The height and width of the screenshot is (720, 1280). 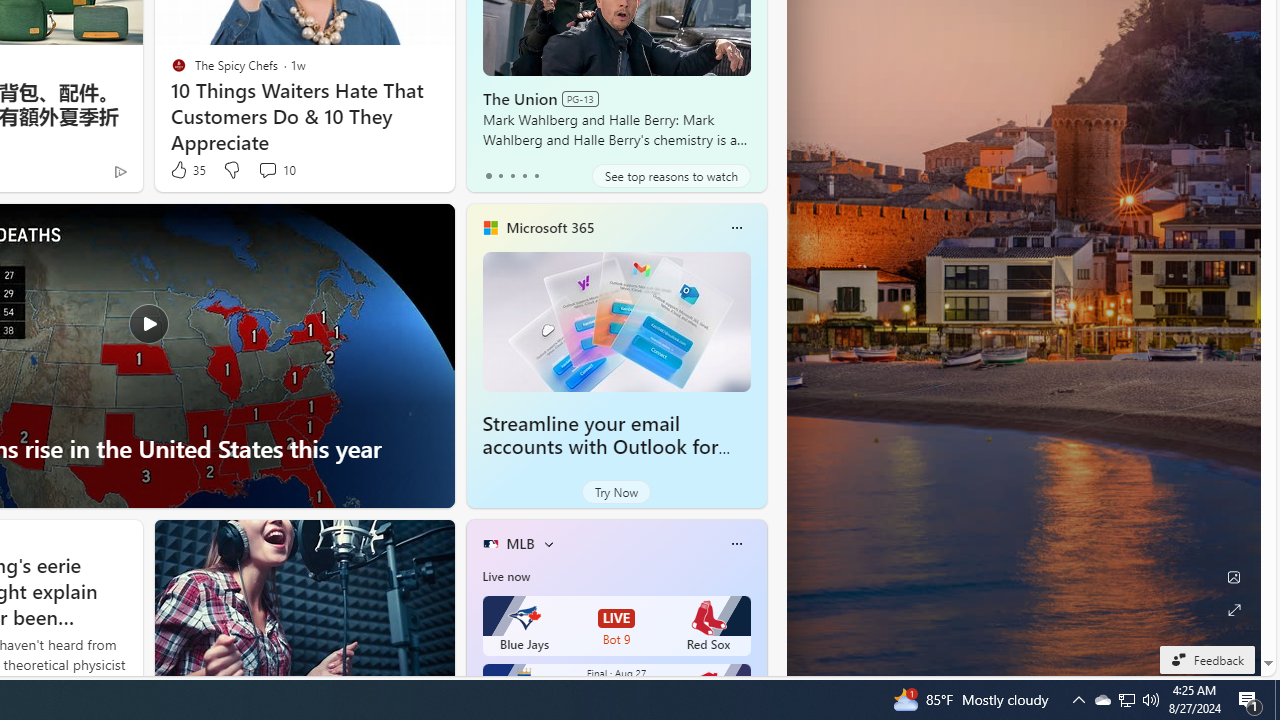 I want to click on Edit Background, so click(x=1234, y=577).